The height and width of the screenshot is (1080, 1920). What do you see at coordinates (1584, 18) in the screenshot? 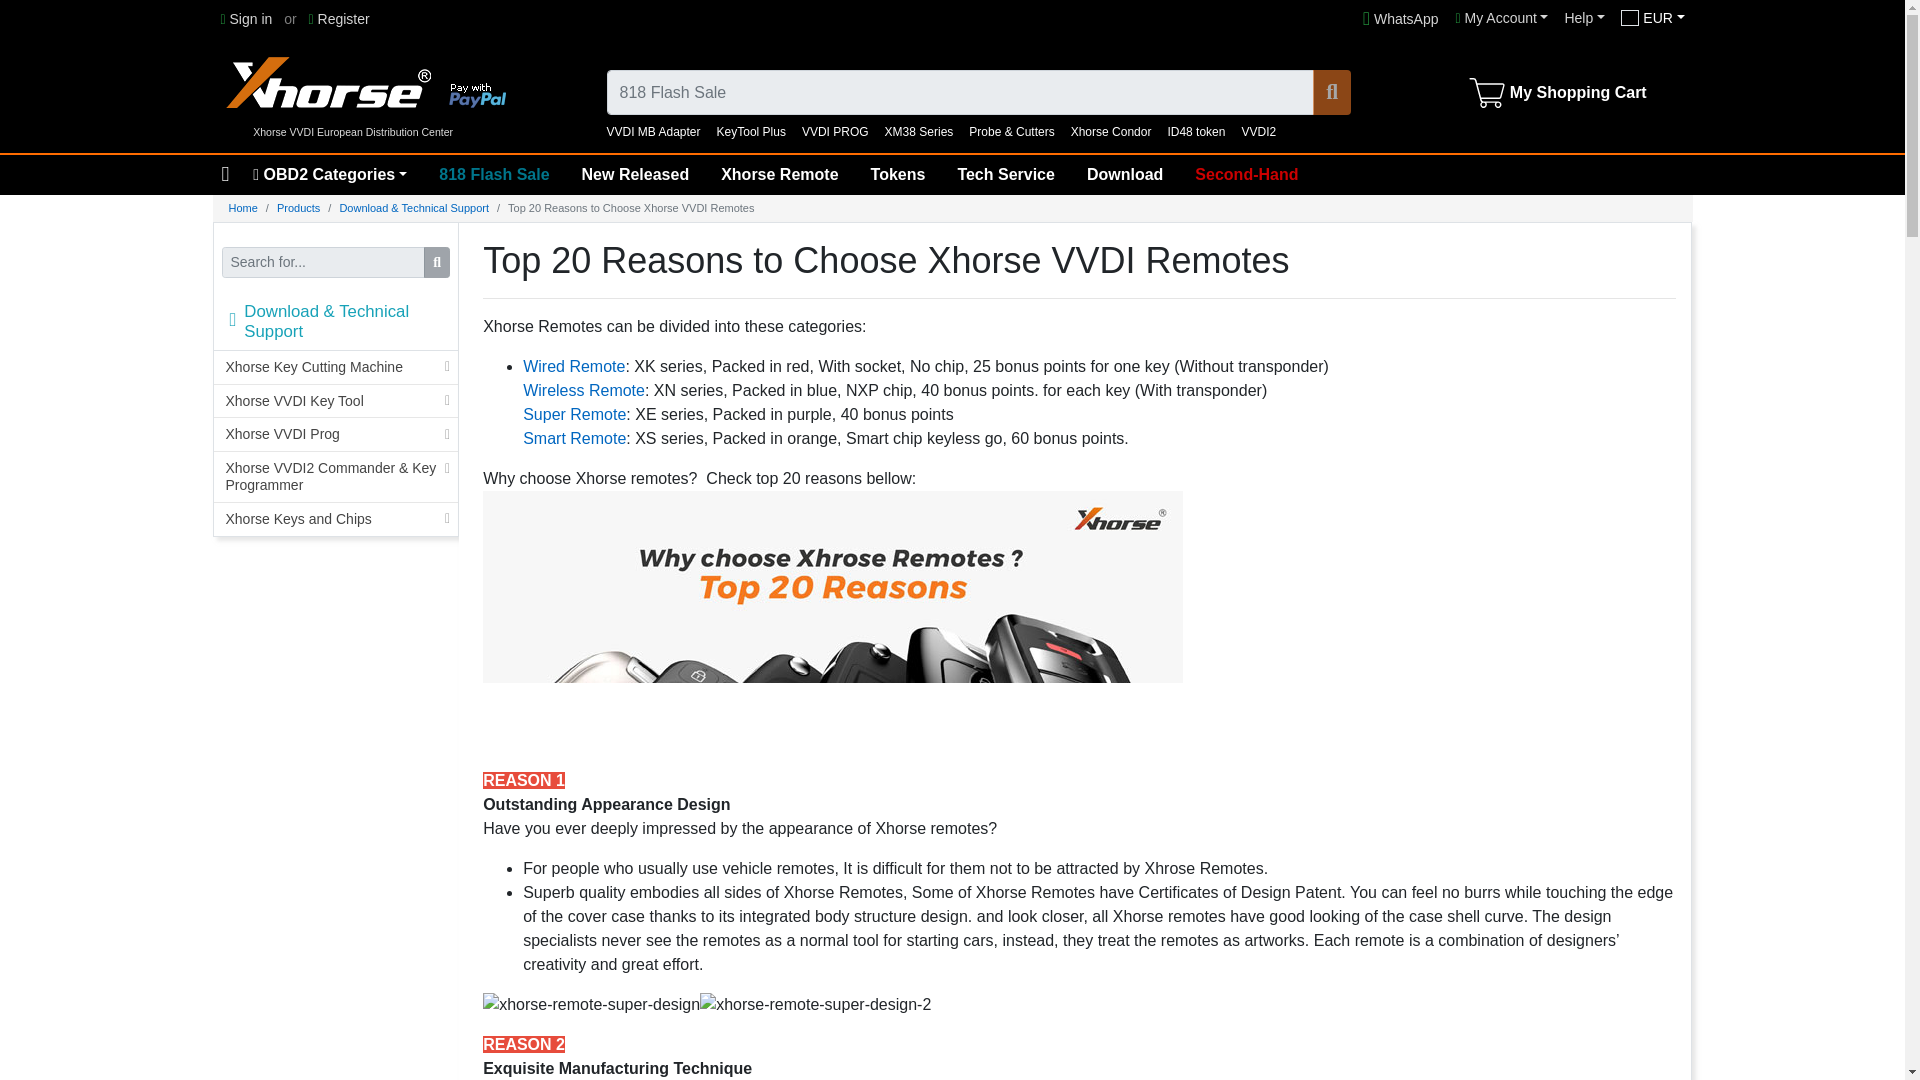
I see `Help` at bounding box center [1584, 18].